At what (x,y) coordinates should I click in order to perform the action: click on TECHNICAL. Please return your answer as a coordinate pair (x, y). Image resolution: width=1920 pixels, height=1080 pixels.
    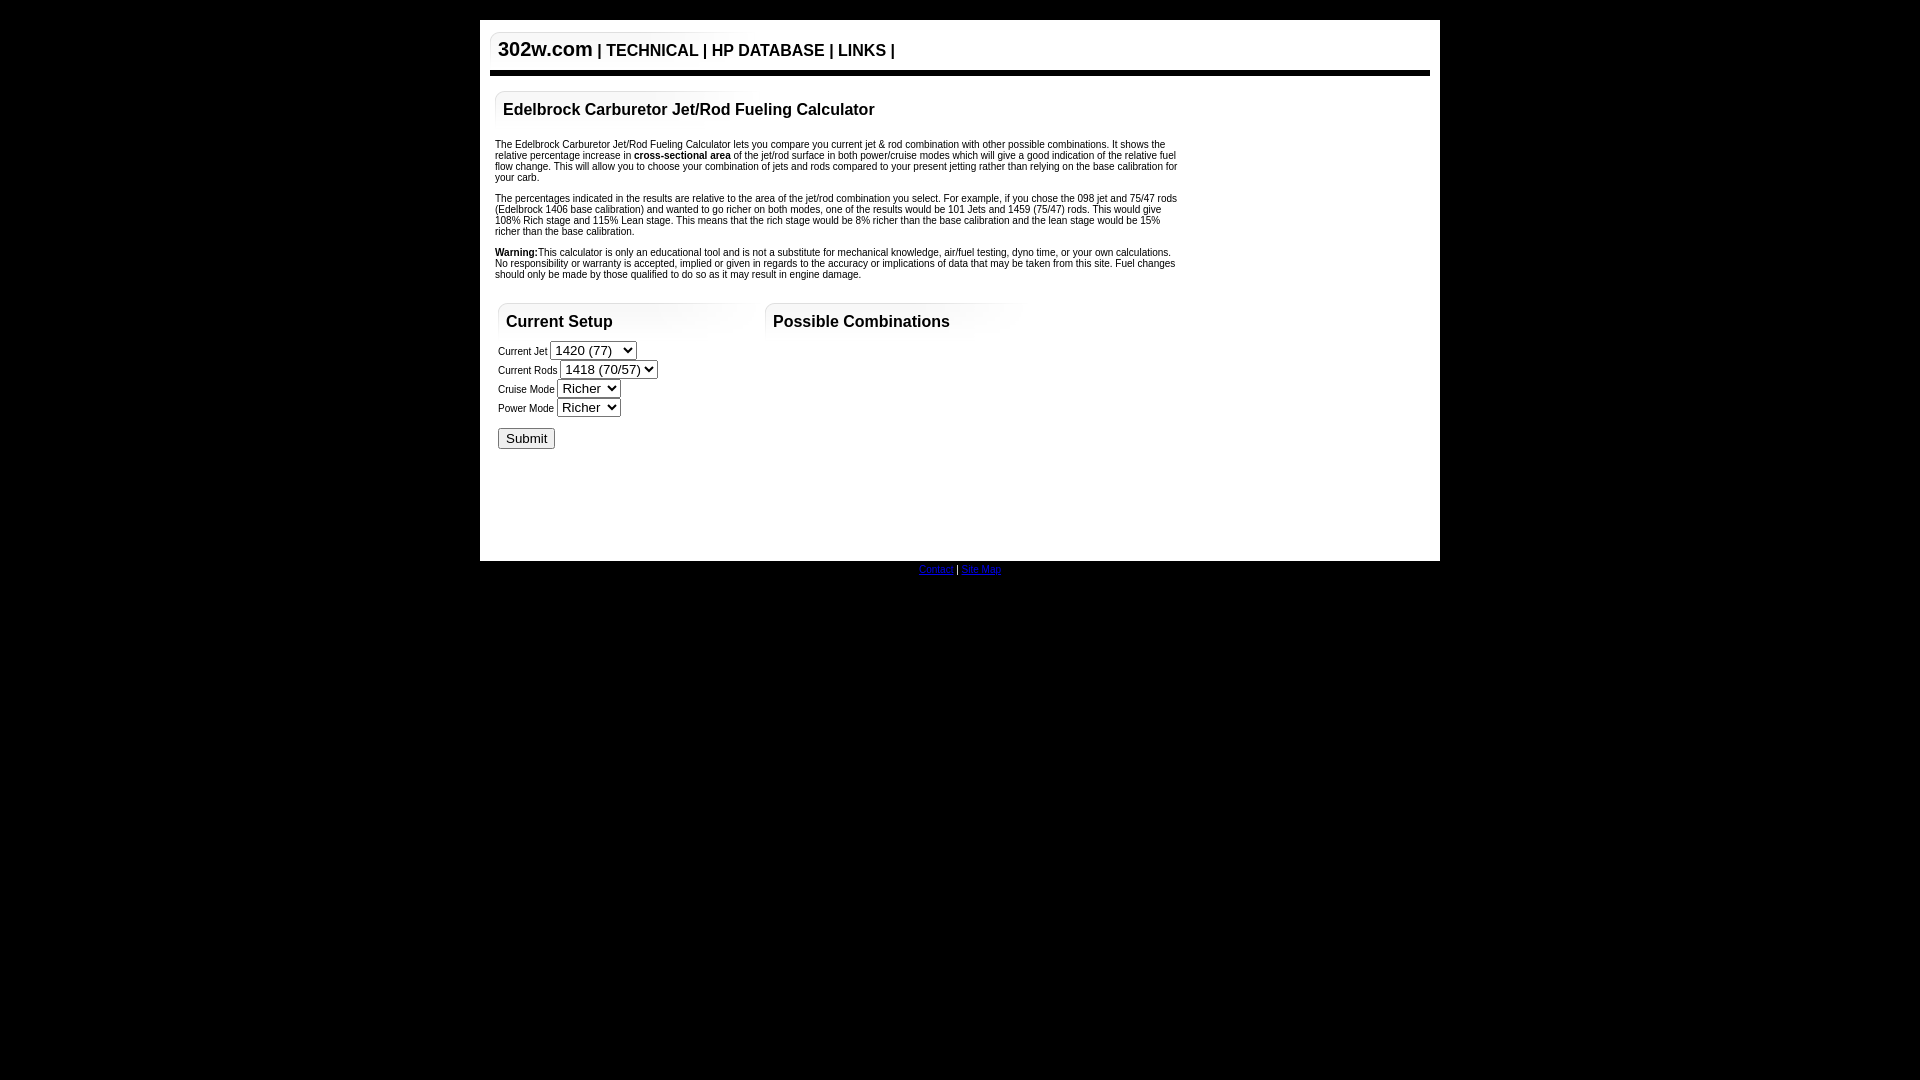
    Looking at the image, I should click on (652, 50).